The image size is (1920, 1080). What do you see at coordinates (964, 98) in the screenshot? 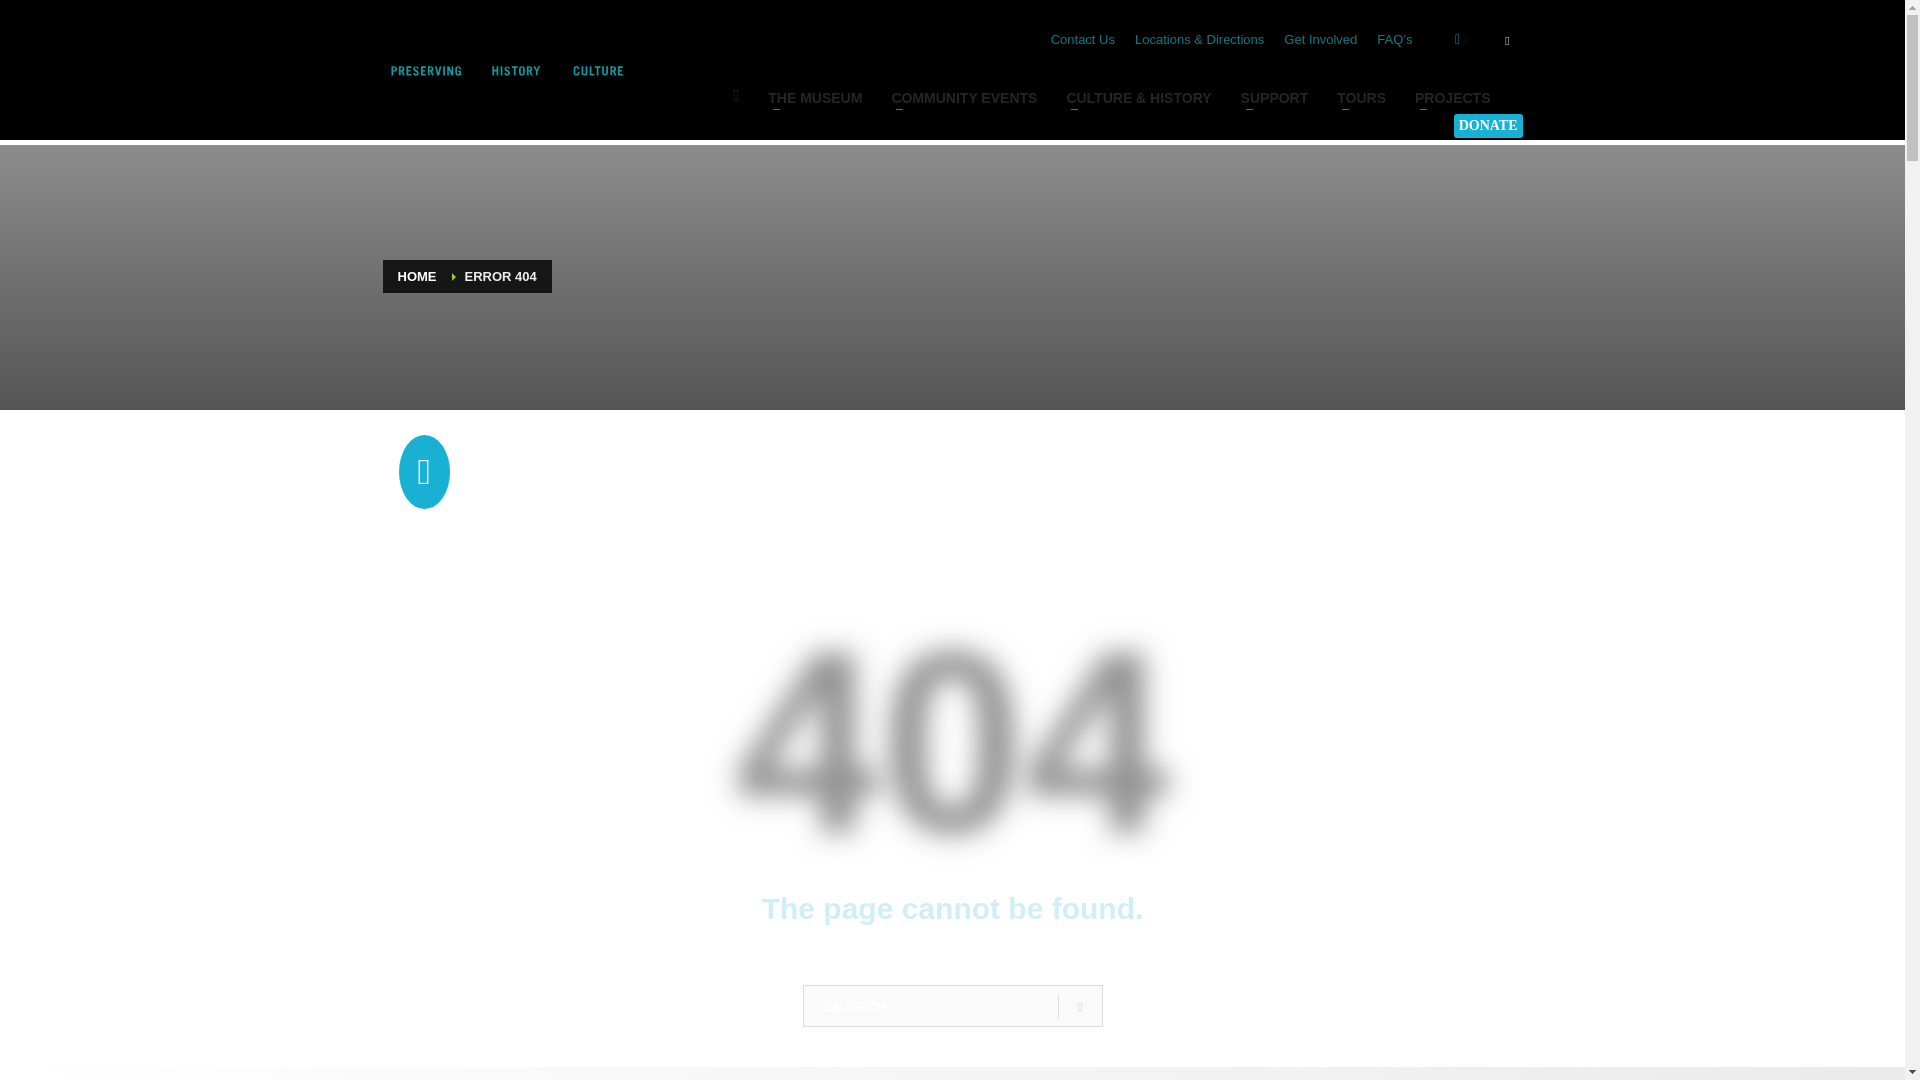
I see `COMMUNITY EVENTS` at bounding box center [964, 98].